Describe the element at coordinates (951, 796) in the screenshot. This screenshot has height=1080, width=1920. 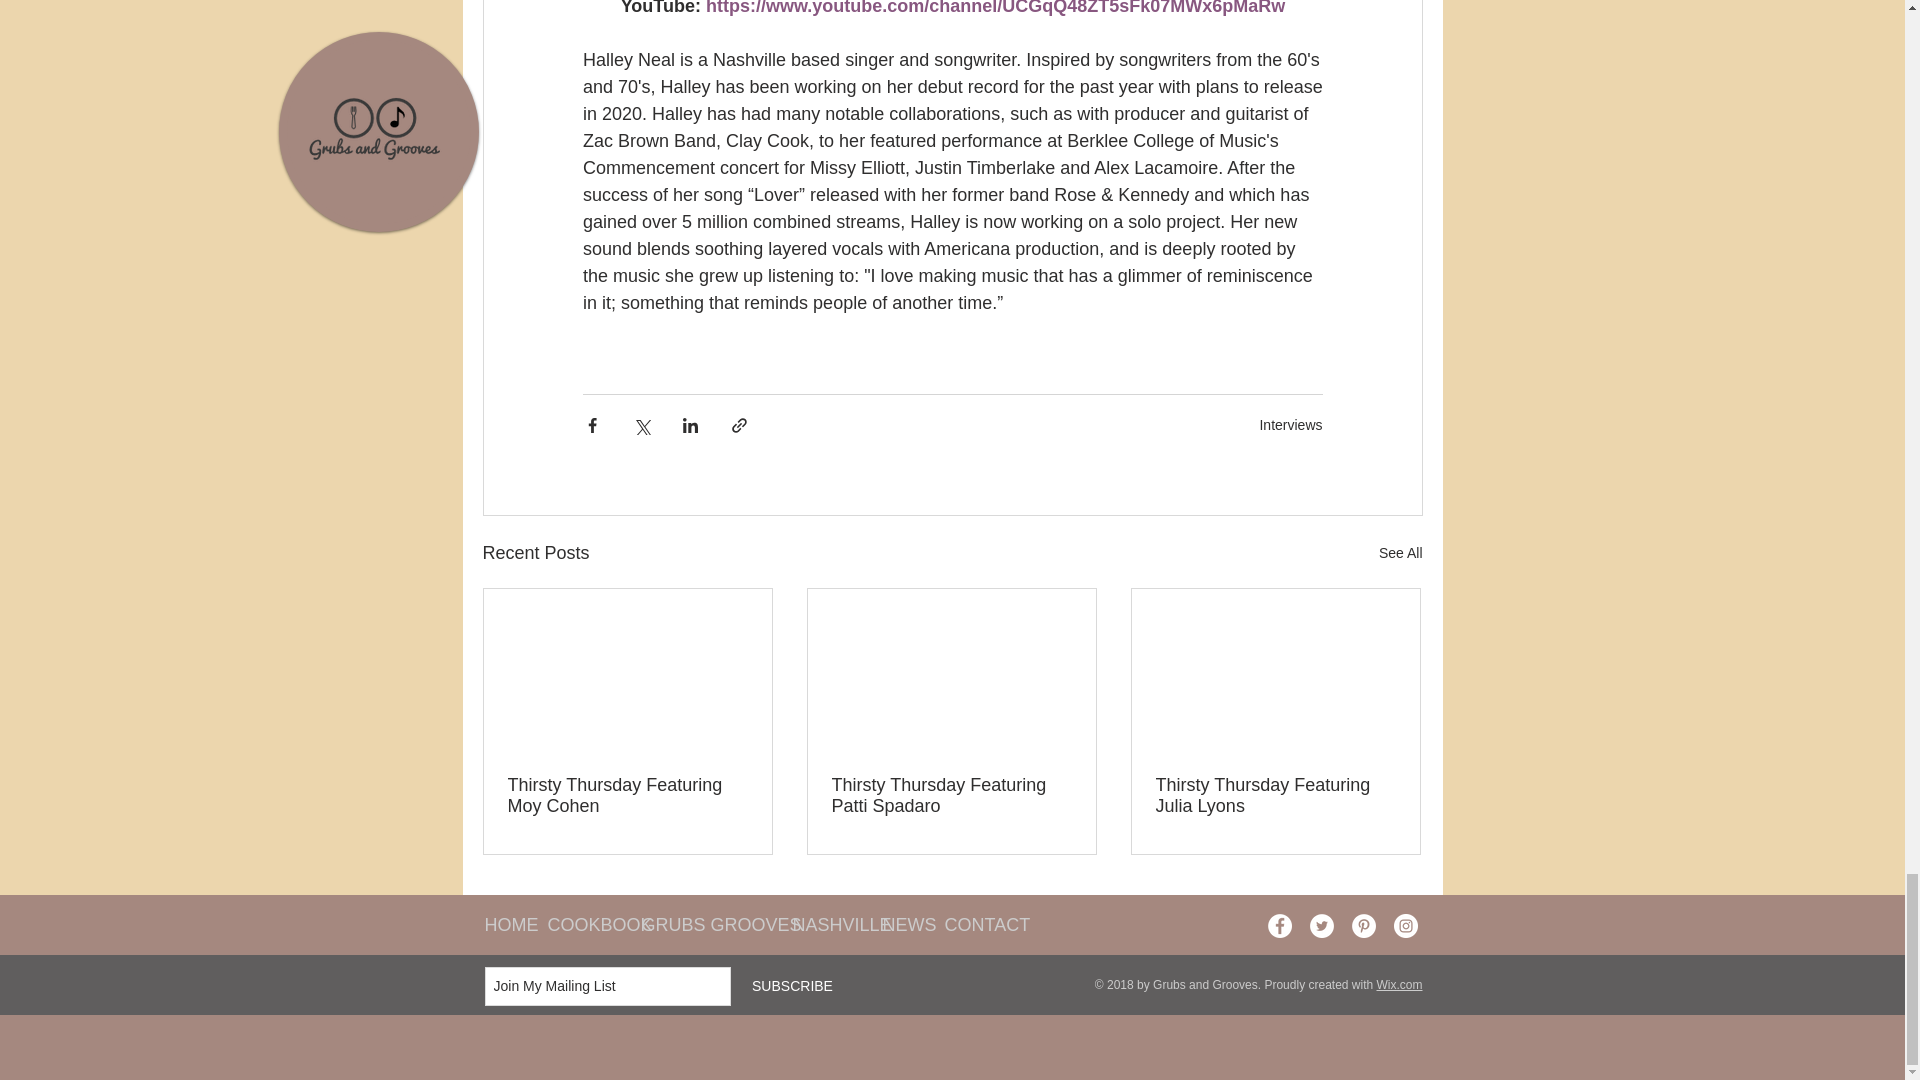
I see `Thirsty Thursday Featuring Patti Spadaro` at that location.